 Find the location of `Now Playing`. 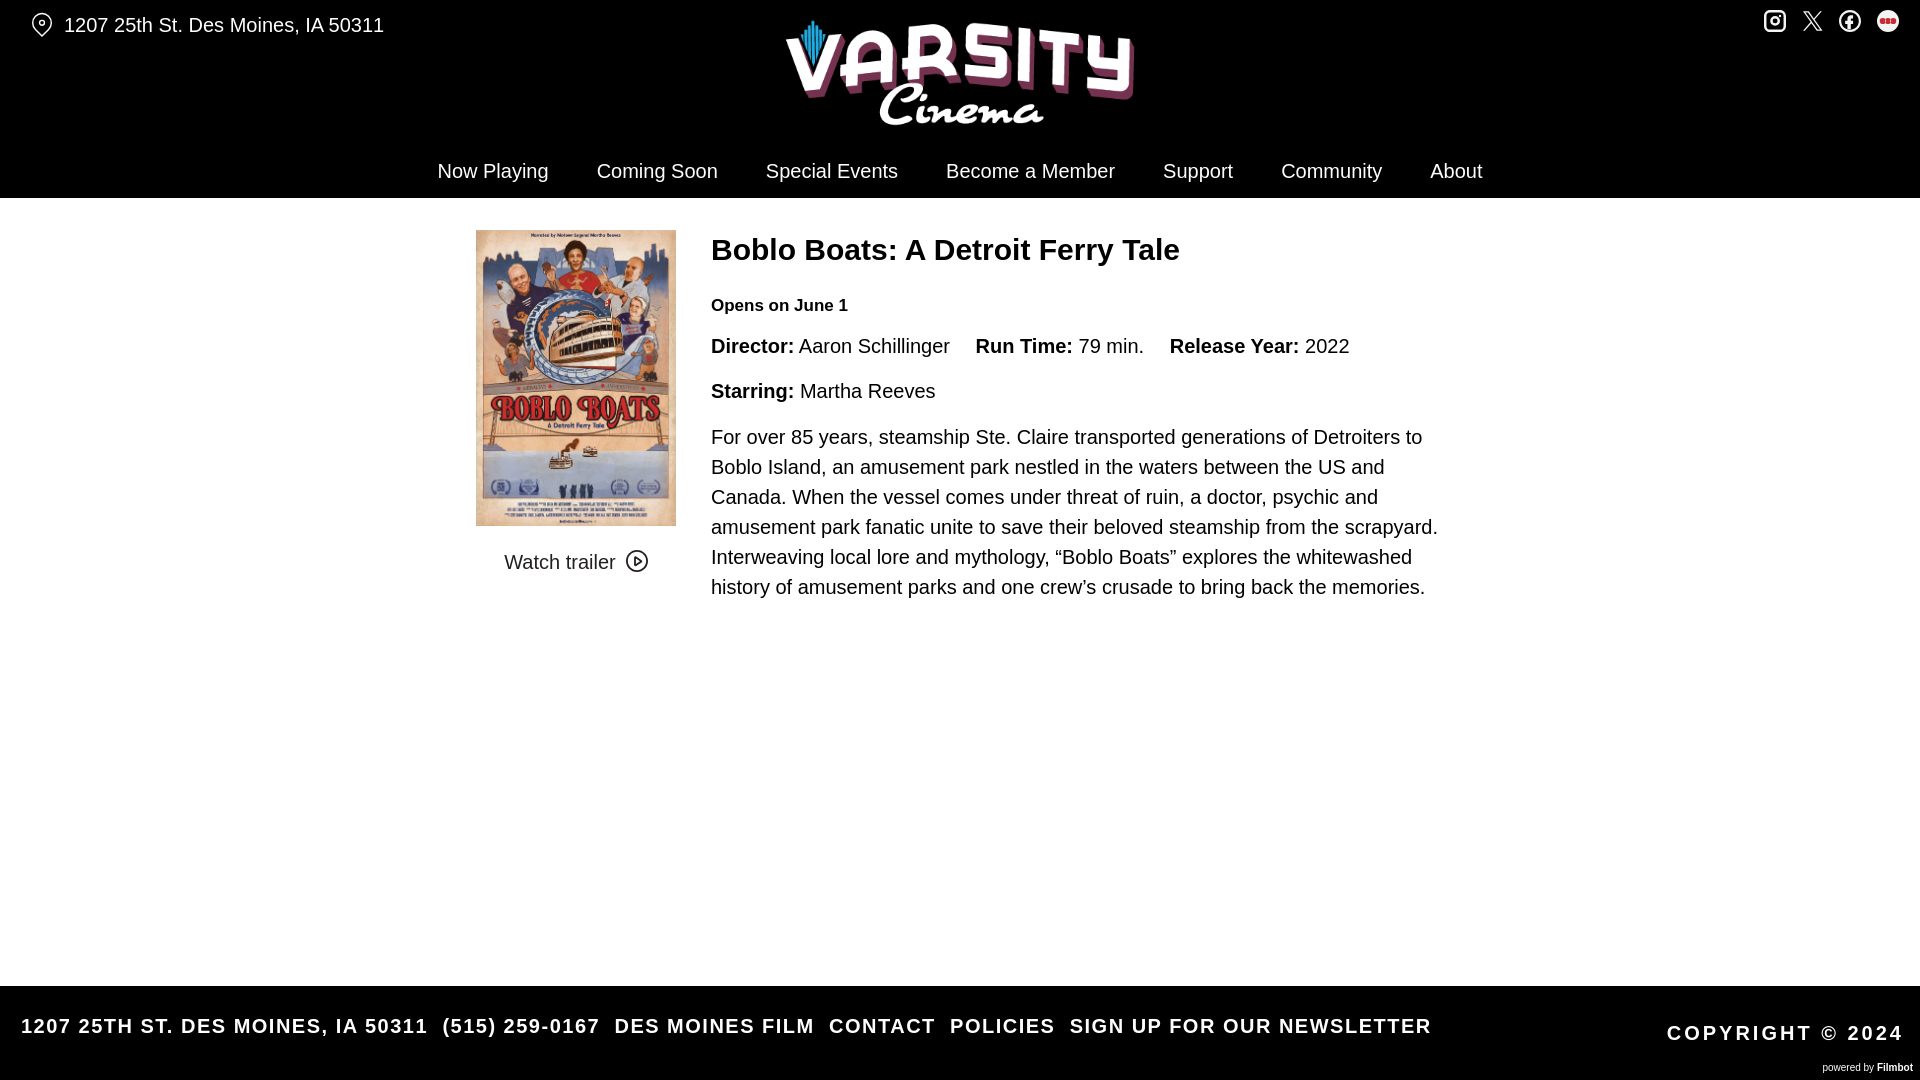

Now Playing is located at coordinates (492, 170).